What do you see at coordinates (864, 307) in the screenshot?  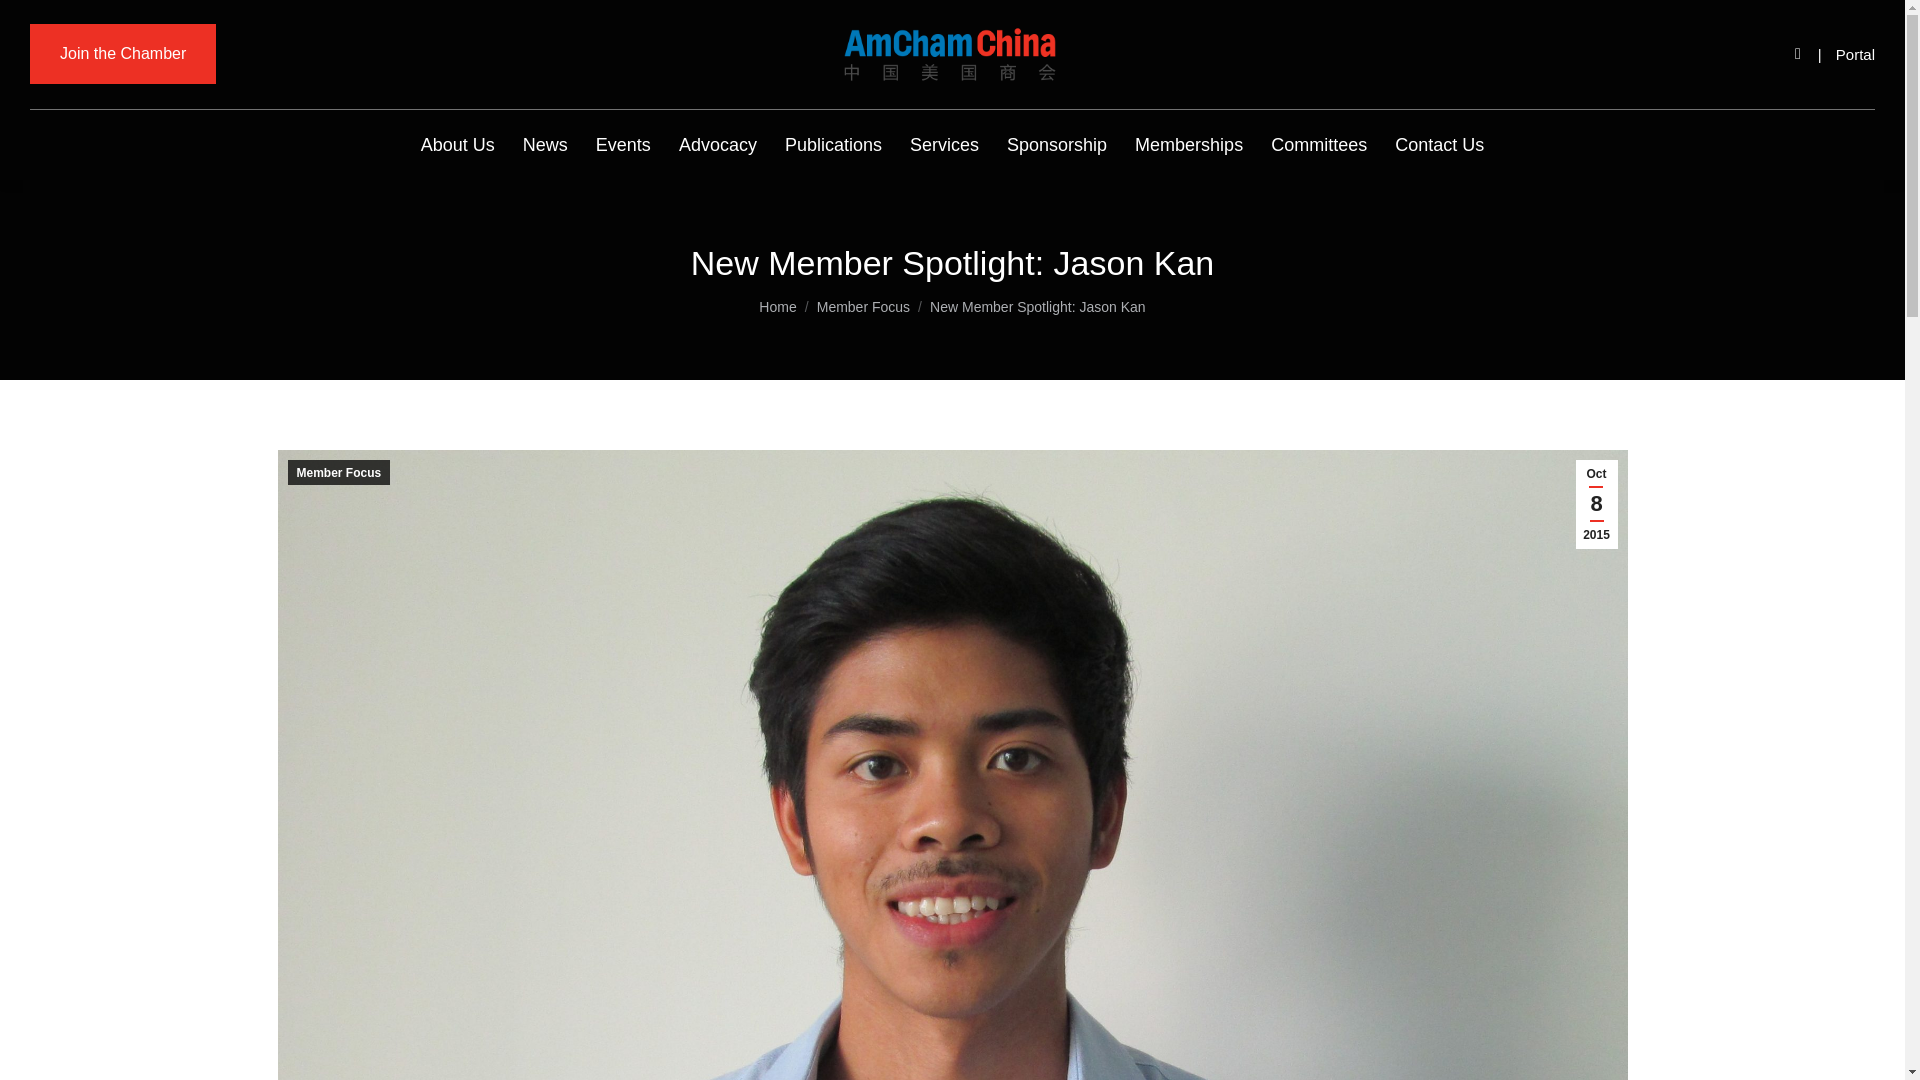 I see `Member Focus` at bounding box center [864, 307].